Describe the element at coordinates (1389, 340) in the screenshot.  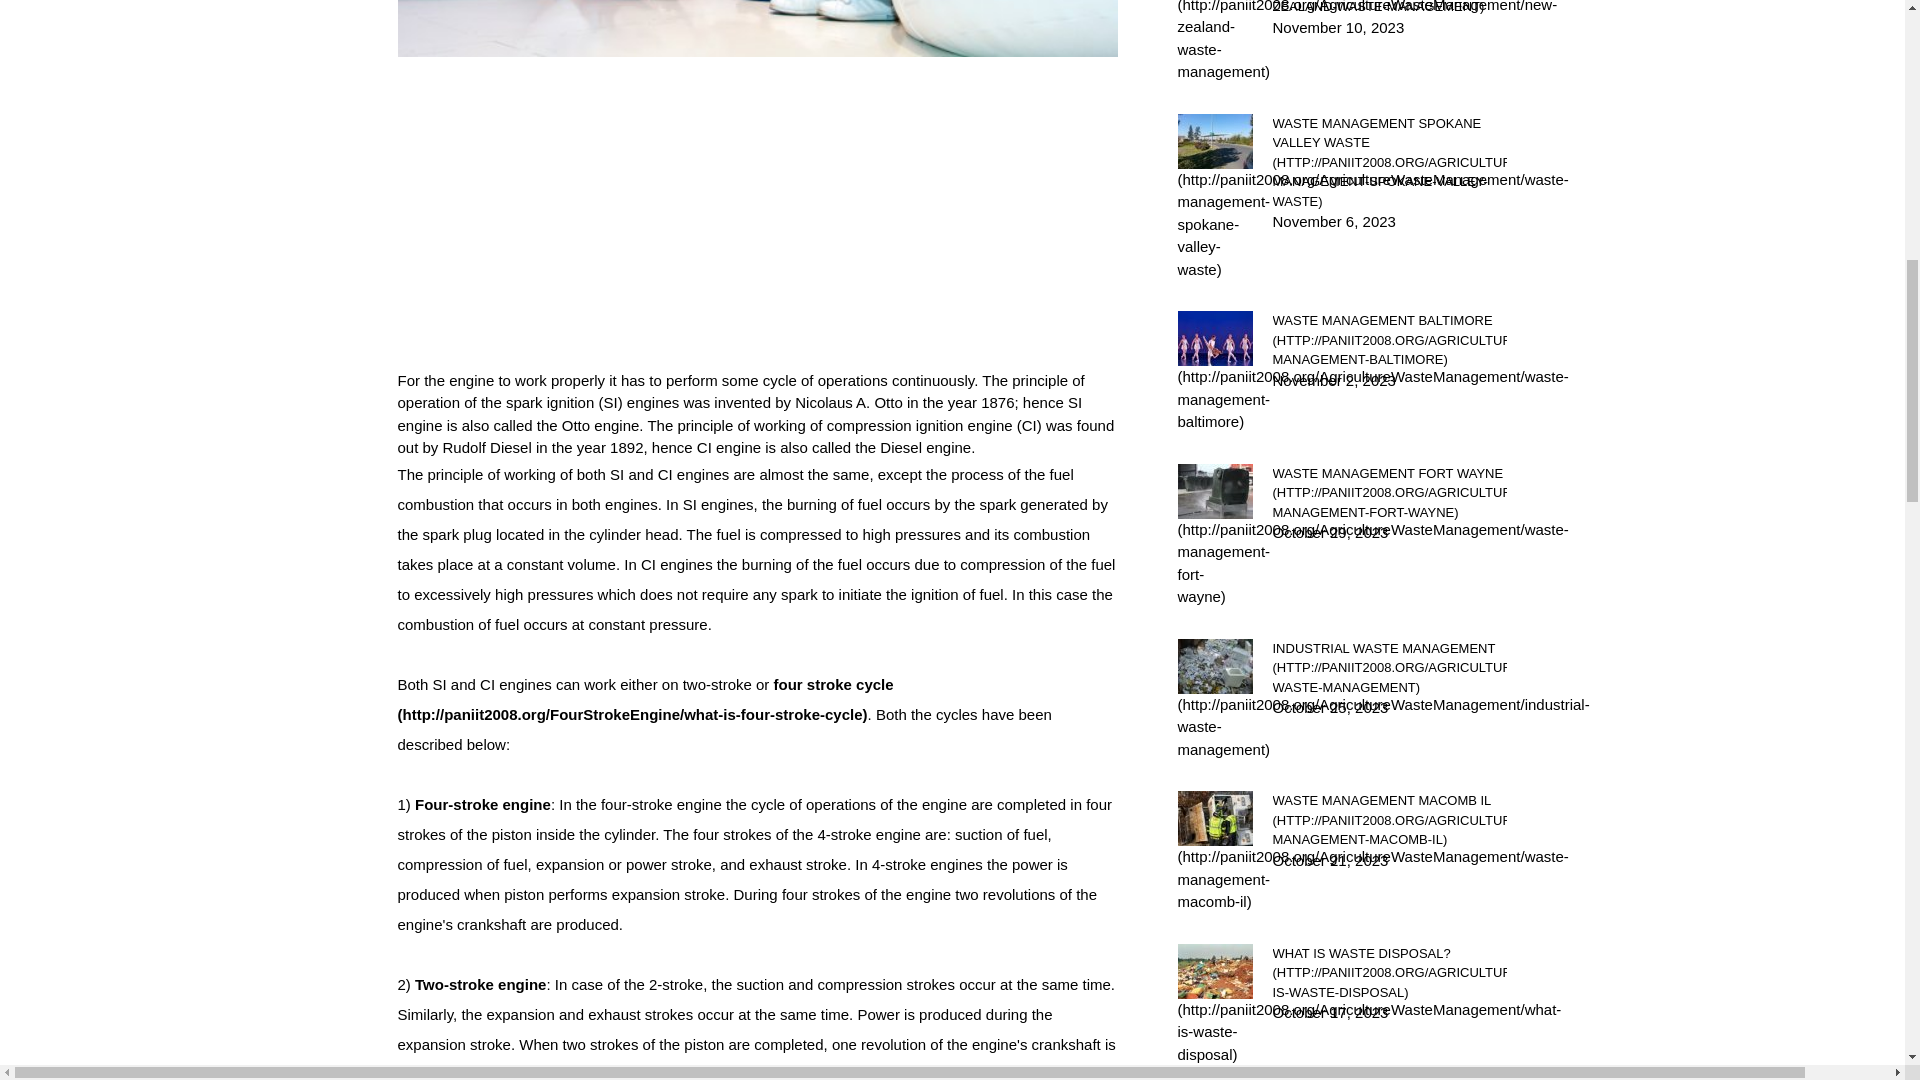
I see `WASTE MANAGEMENT BALTIMORE` at that location.